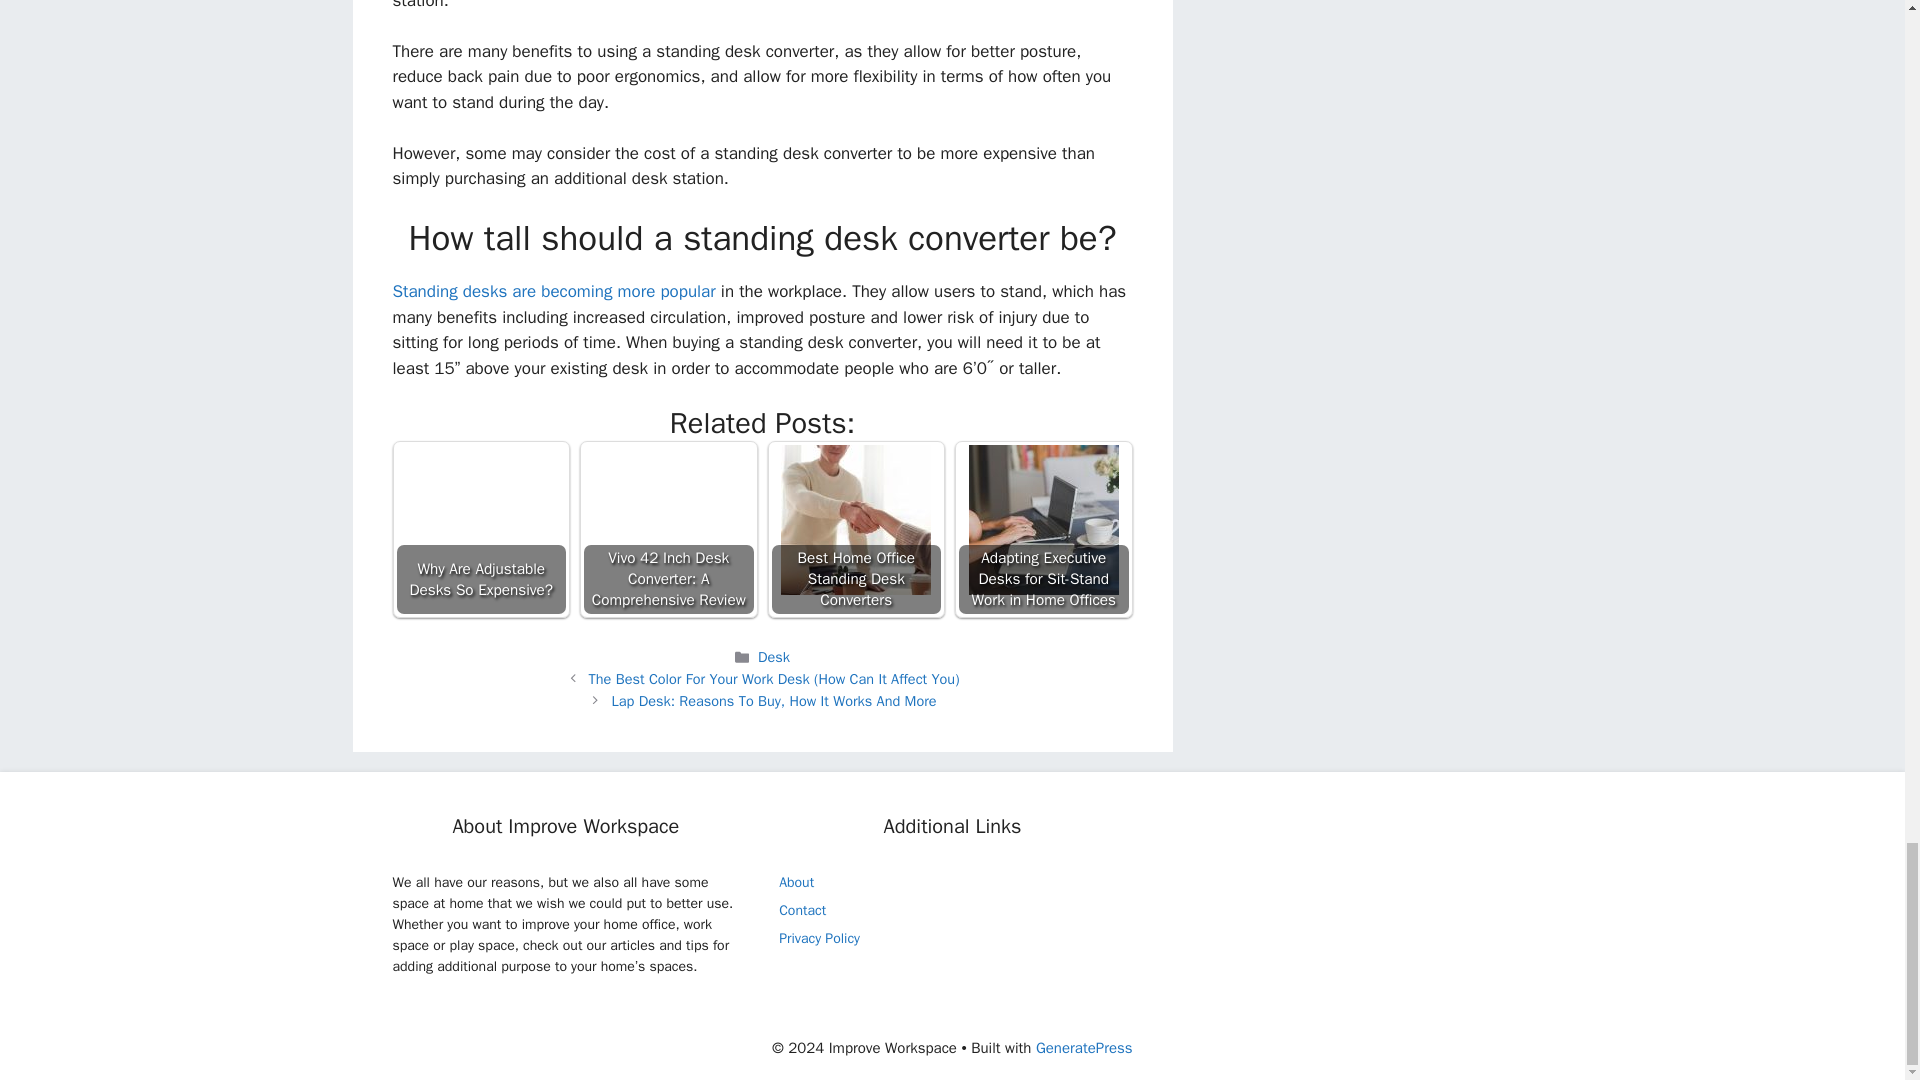 Image resolution: width=1920 pixels, height=1080 pixels. I want to click on Vivo 42 Inch Desk Converter: A Comprehensive Review, so click(668, 528).